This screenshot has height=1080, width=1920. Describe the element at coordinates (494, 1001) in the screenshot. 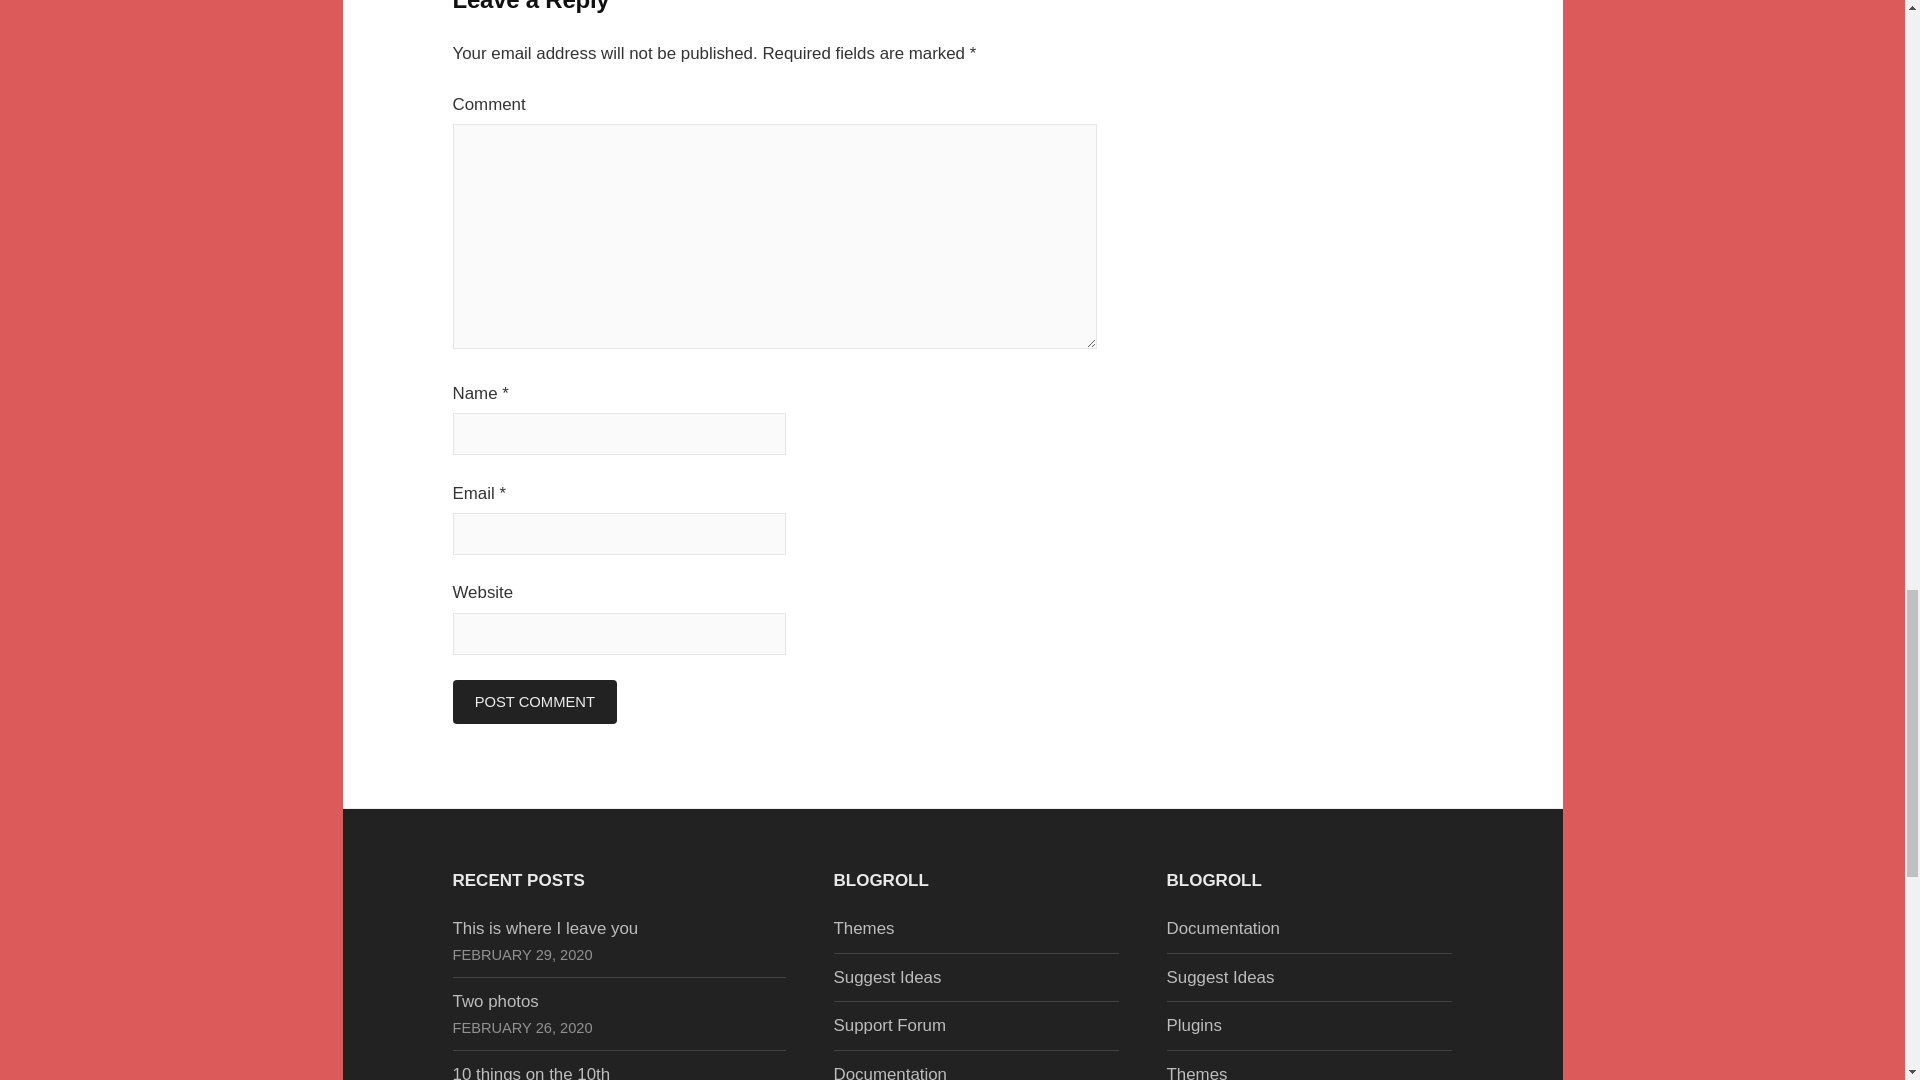

I see `Two photos` at that location.